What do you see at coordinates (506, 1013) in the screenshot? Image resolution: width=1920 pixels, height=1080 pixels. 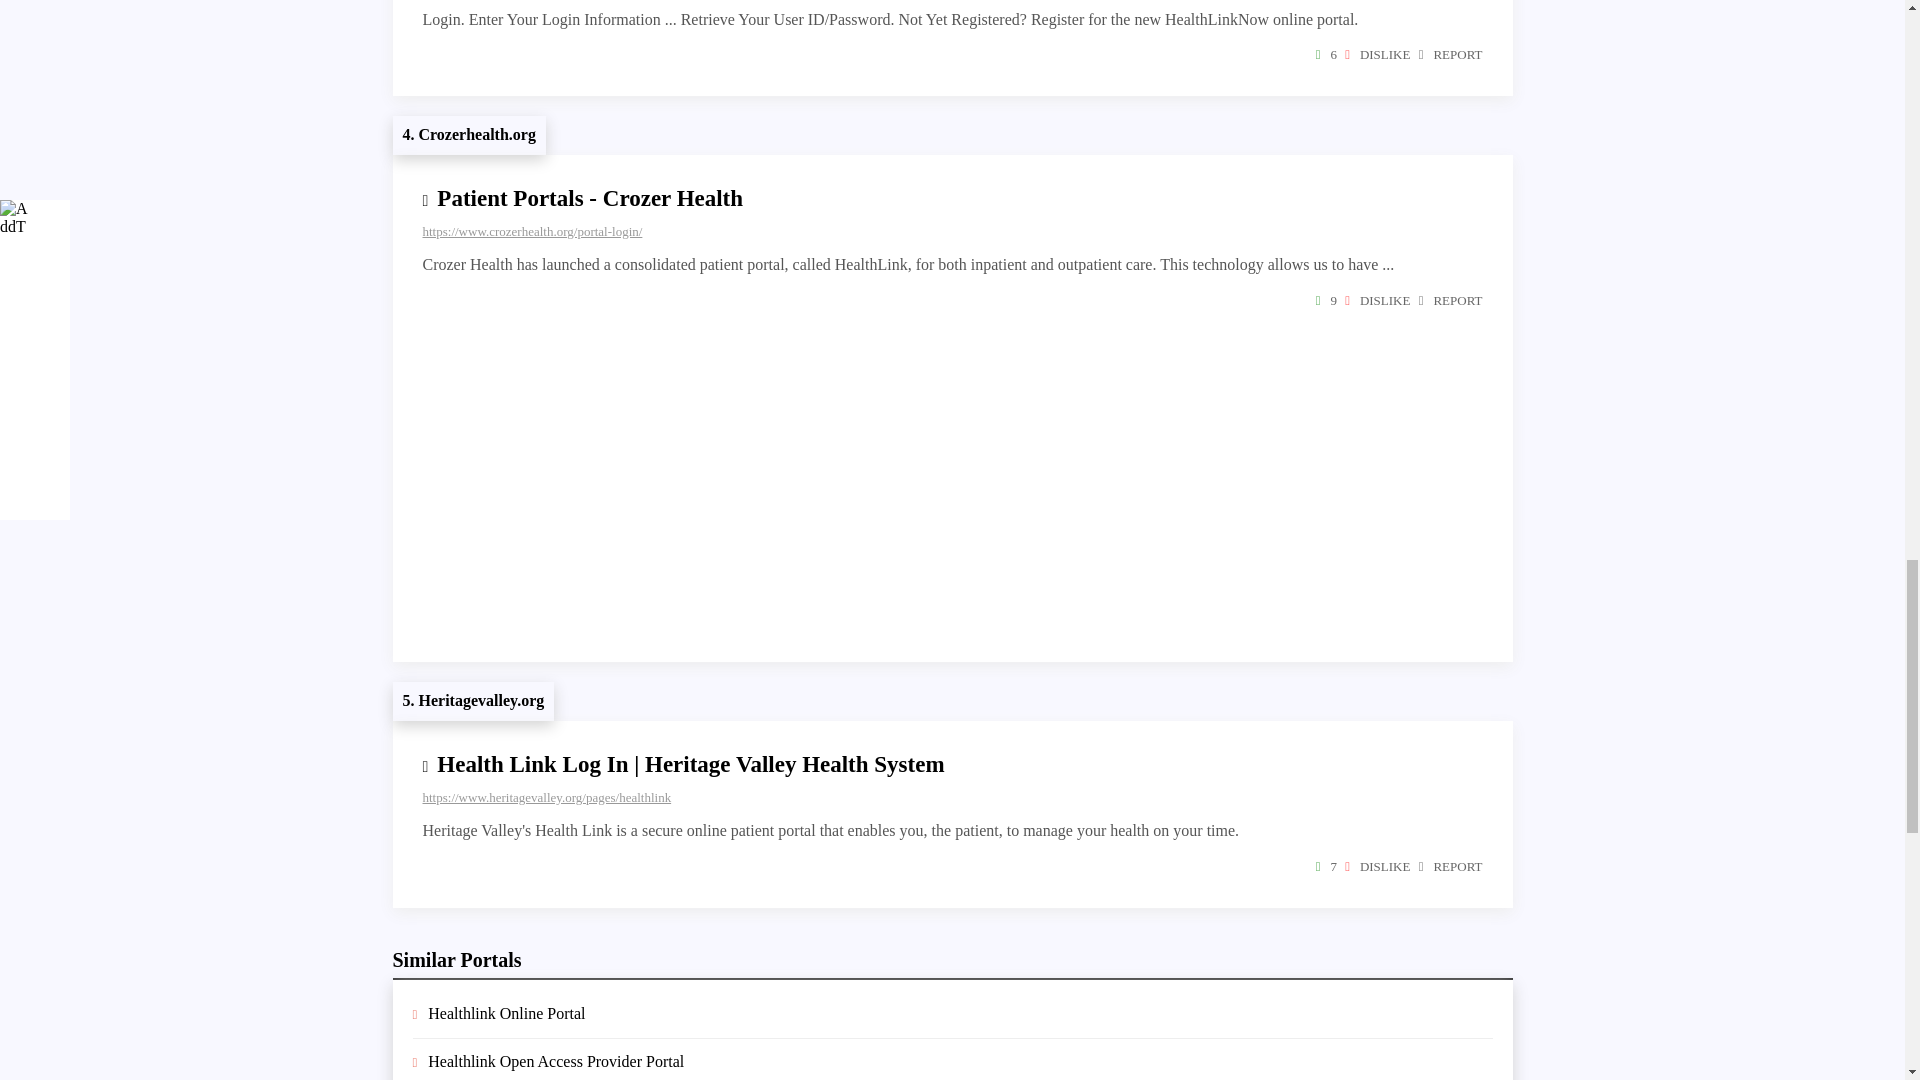 I see `Healthlink Online Portal` at bounding box center [506, 1013].